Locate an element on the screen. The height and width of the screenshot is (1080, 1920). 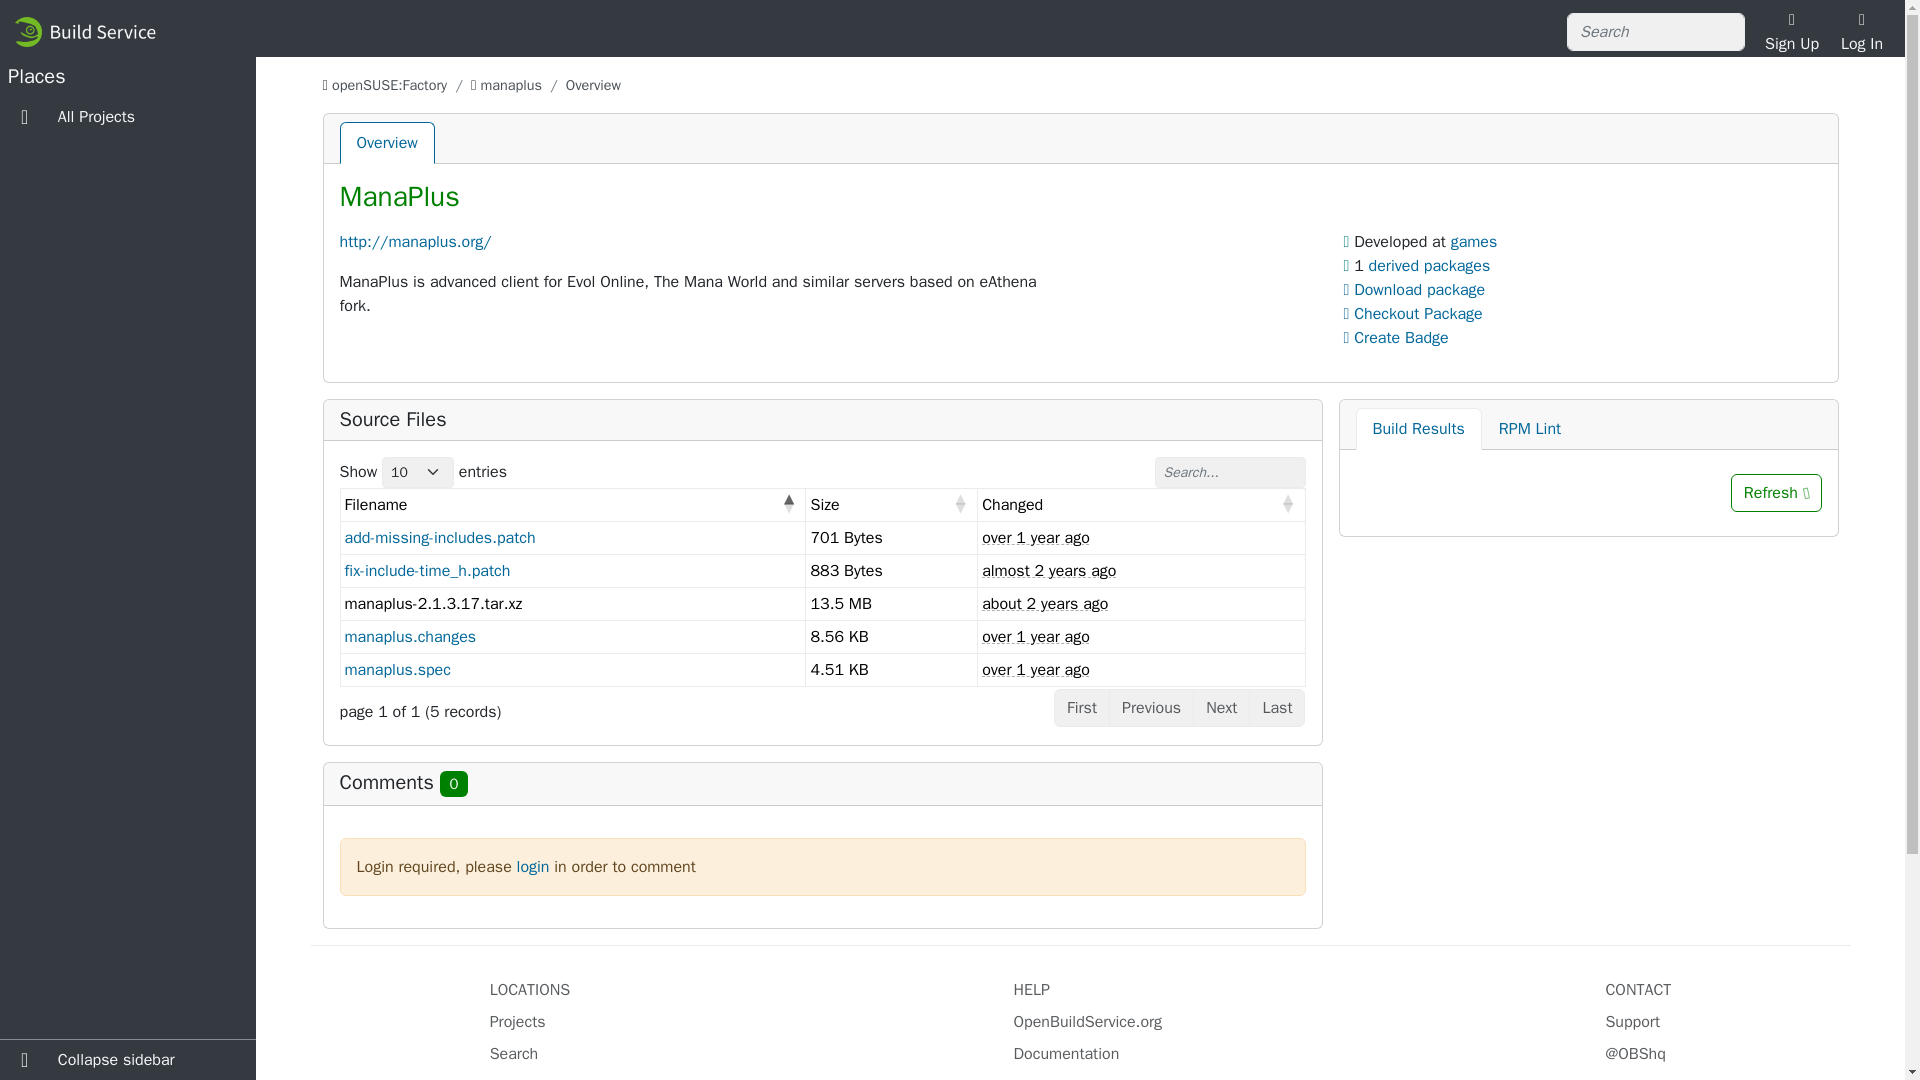
2023-04-10 21:57 UTC is located at coordinates (1036, 636).